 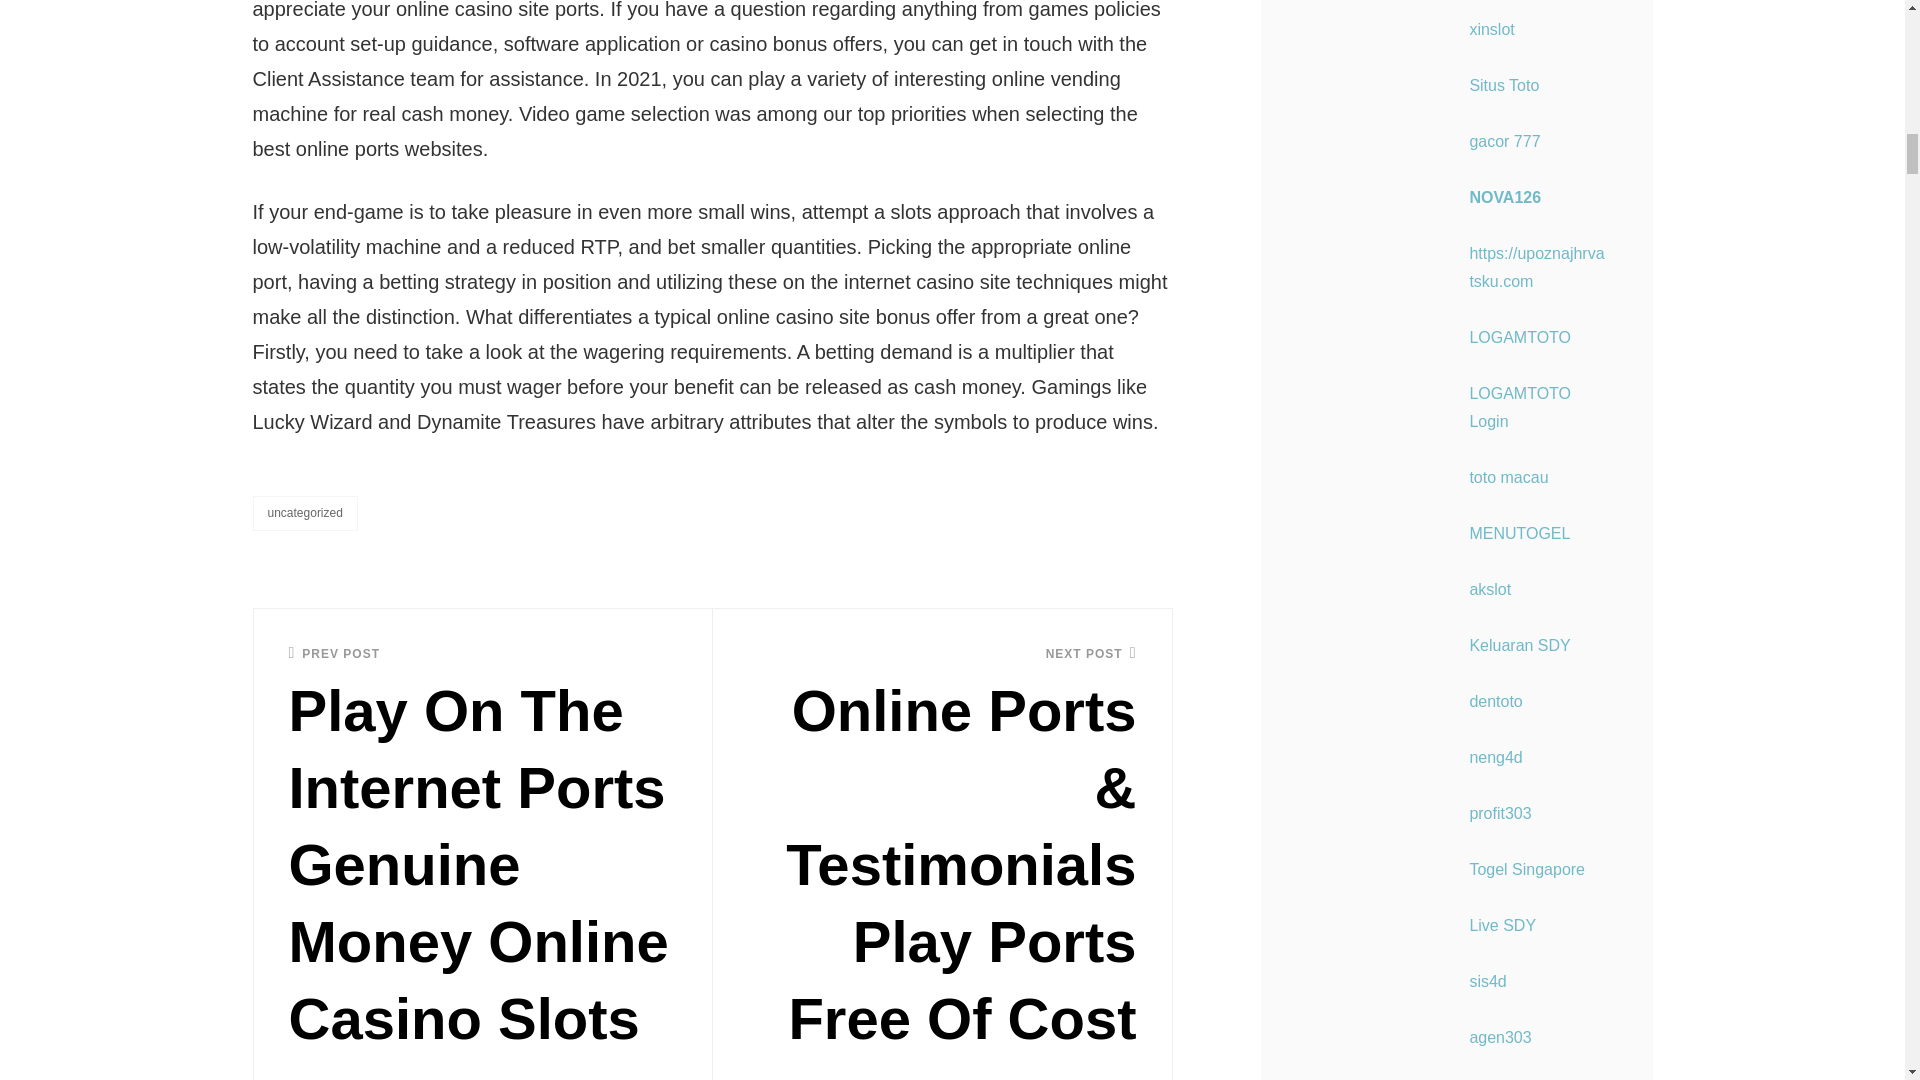 What do you see at coordinates (304, 513) in the screenshot?
I see `uncategorized` at bounding box center [304, 513].